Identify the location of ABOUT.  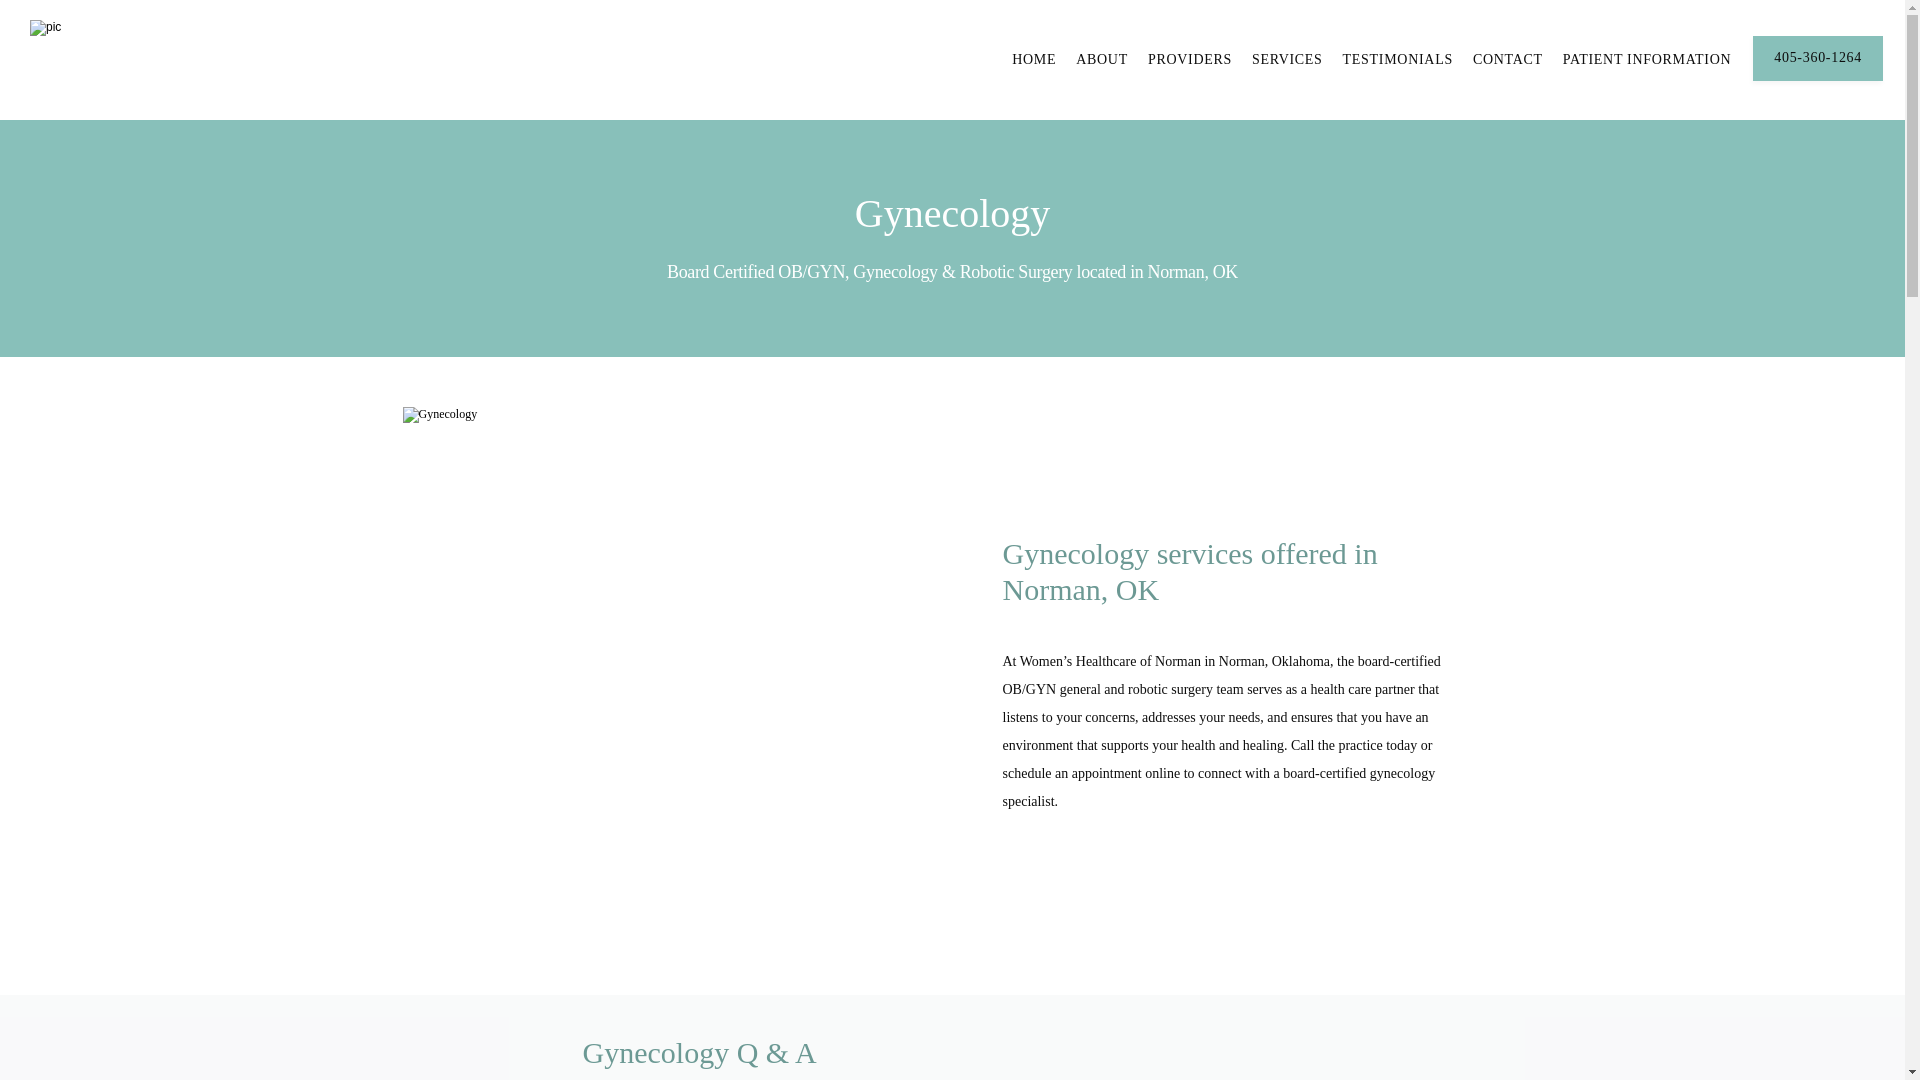
(1102, 58).